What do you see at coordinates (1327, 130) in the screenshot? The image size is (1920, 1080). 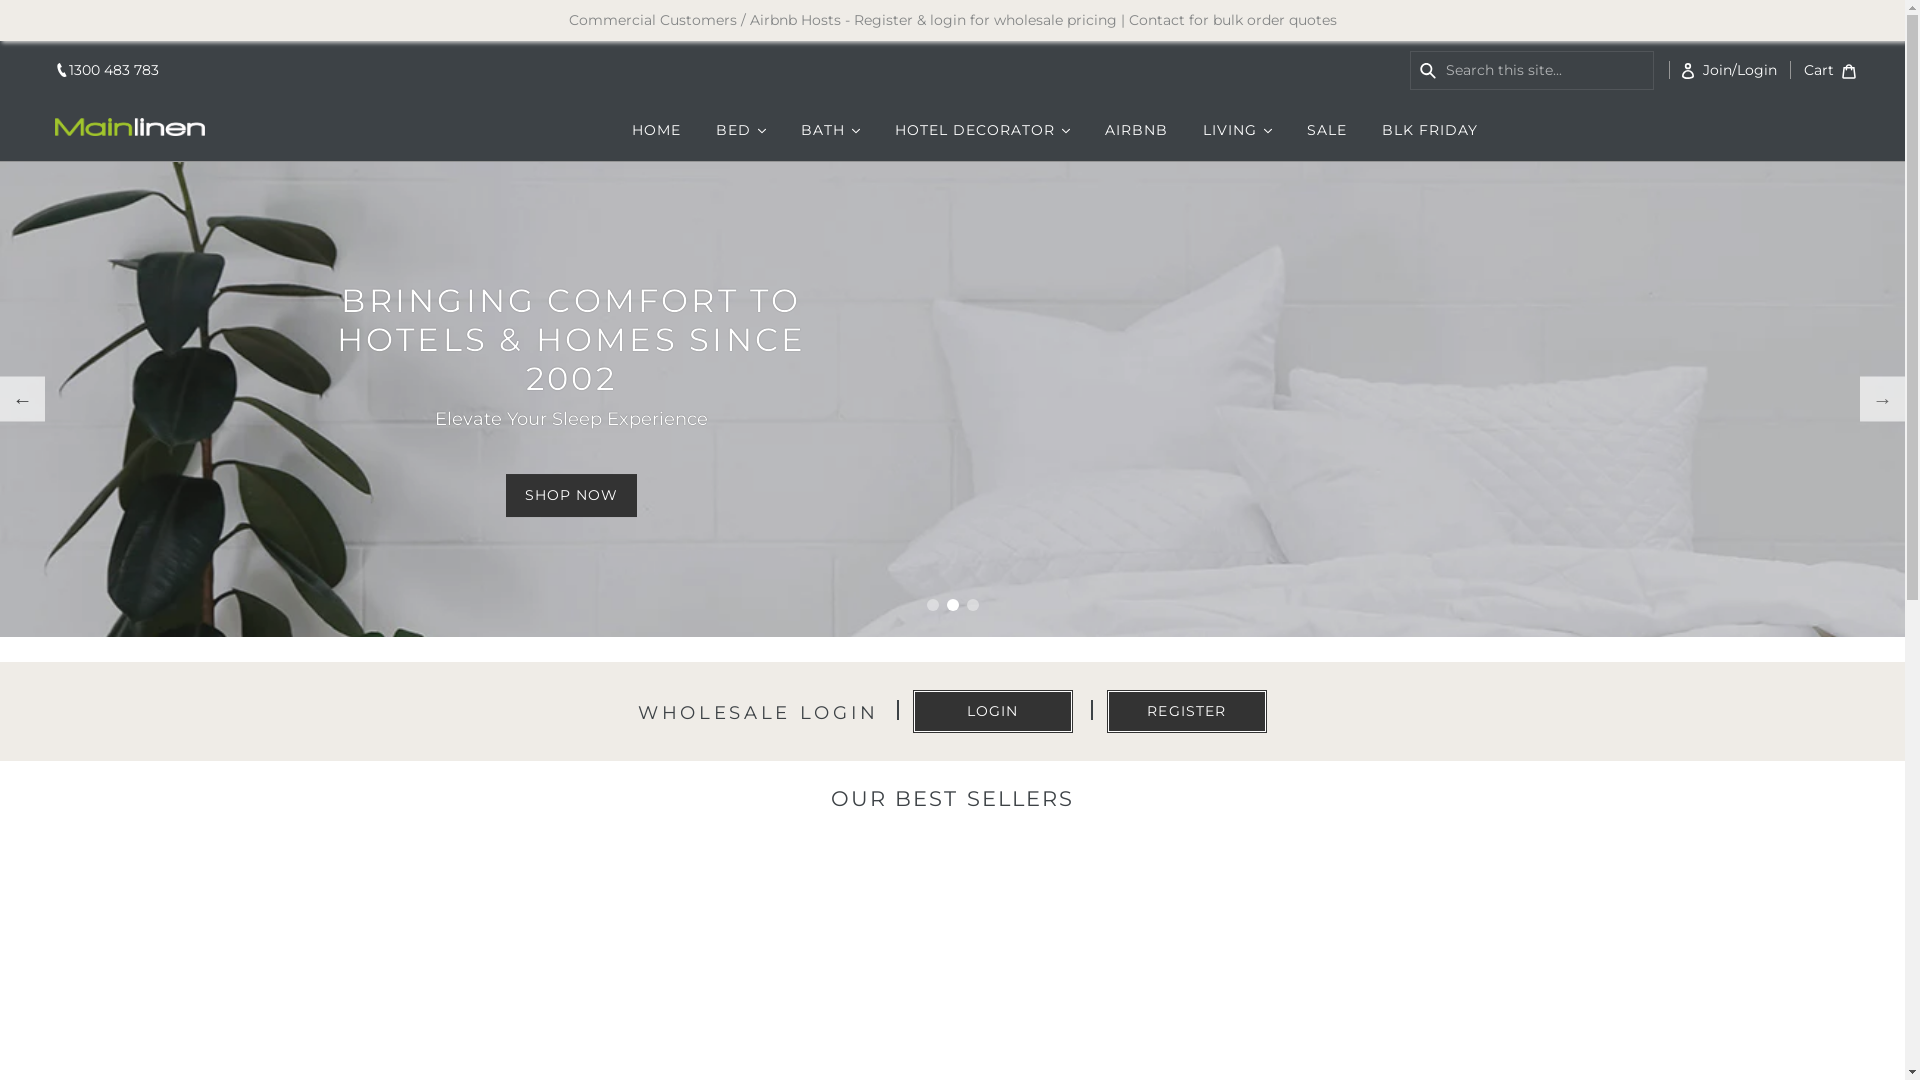 I see `SALE` at bounding box center [1327, 130].